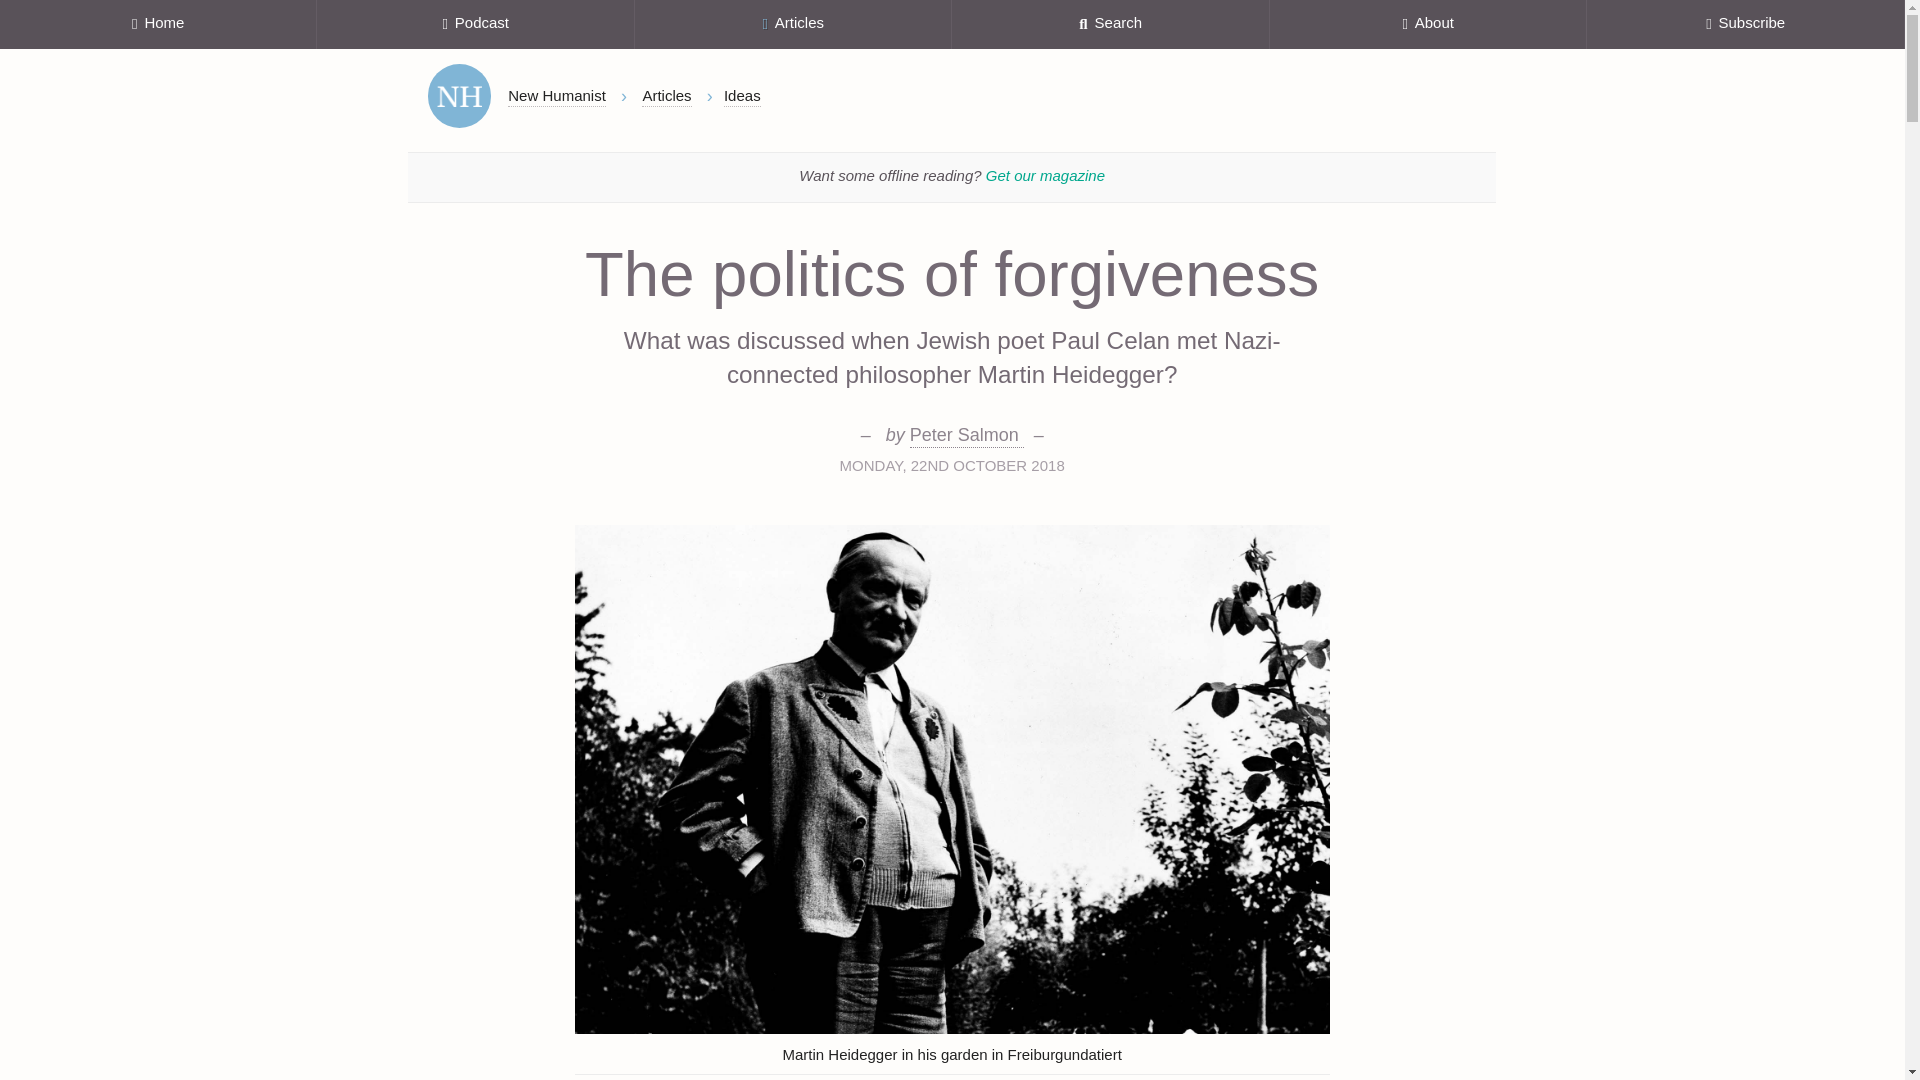 The image size is (1920, 1080). Describe the element at coordinates (794, 24) in the screenshot. I see `Articles` at that location.